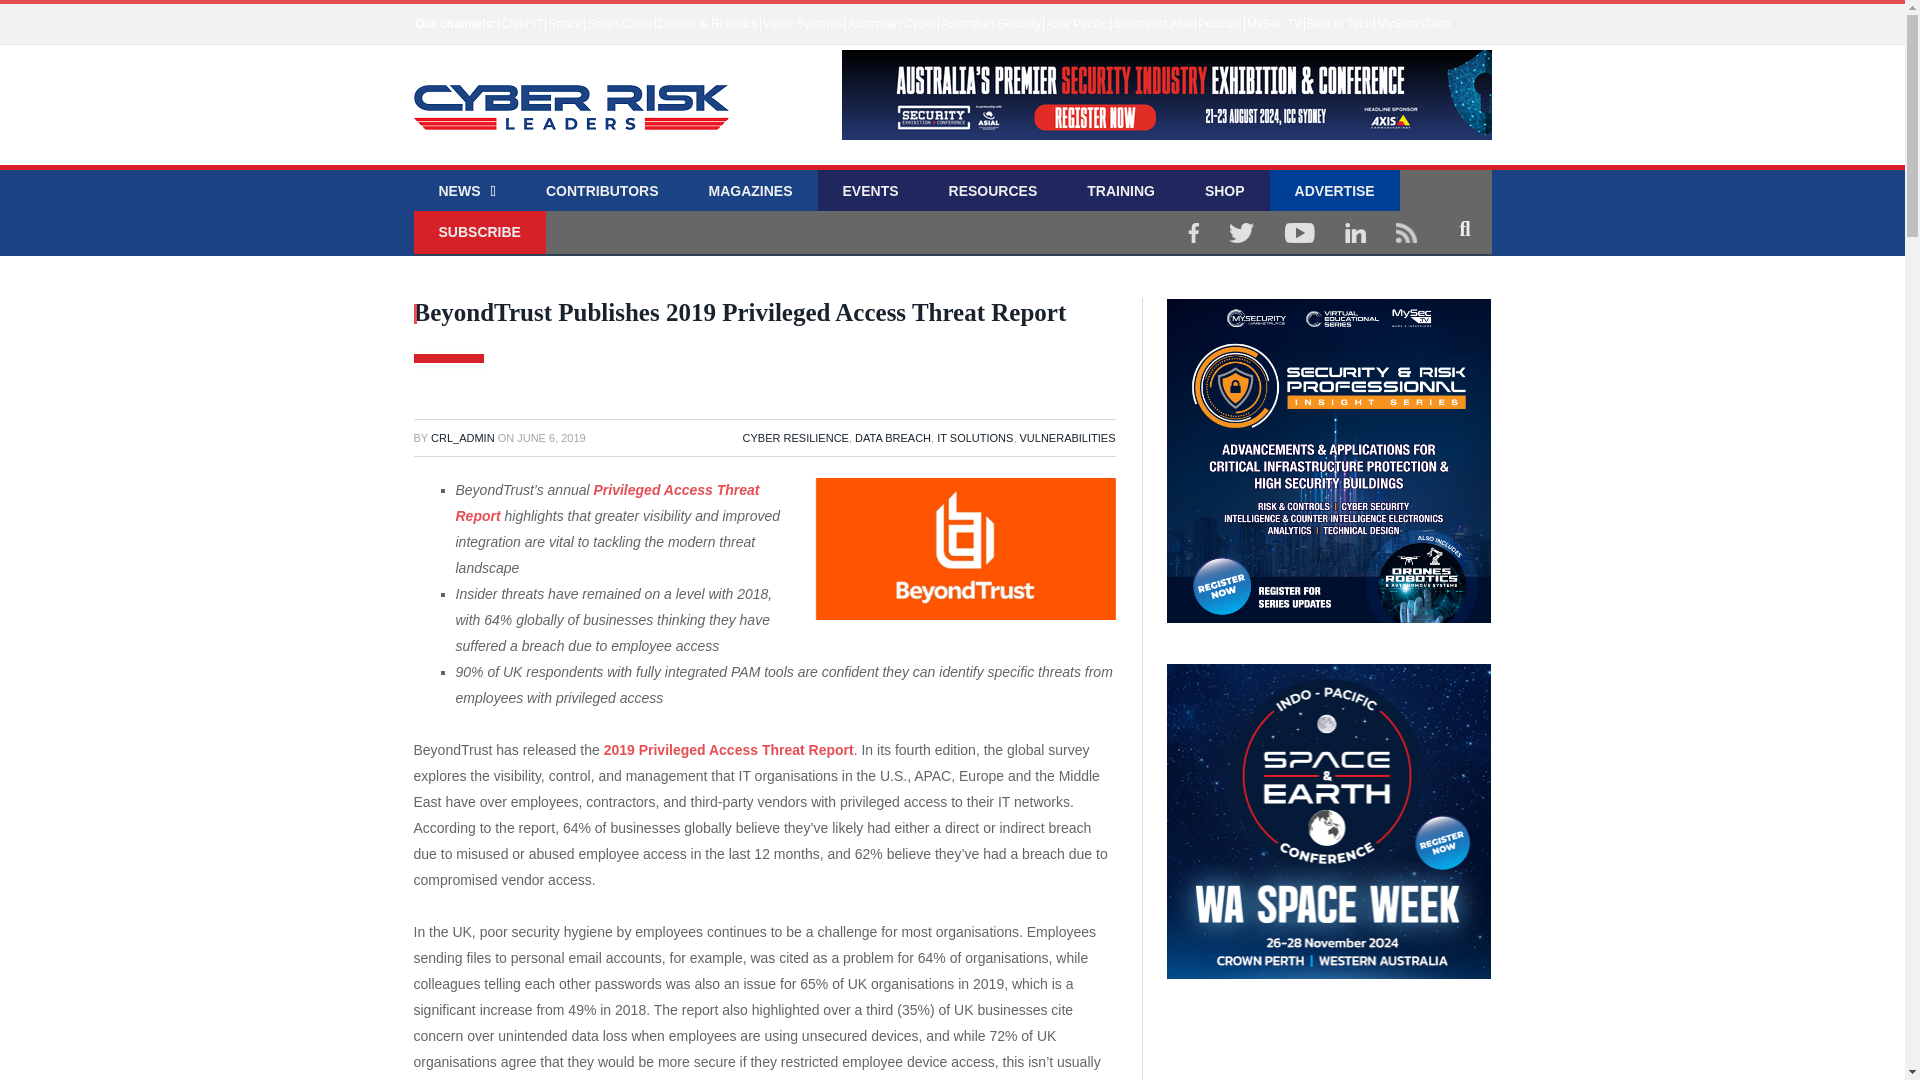  Describe the element at coordinates (1218, 24) in the screenshot. I see `Podcast` at that location.